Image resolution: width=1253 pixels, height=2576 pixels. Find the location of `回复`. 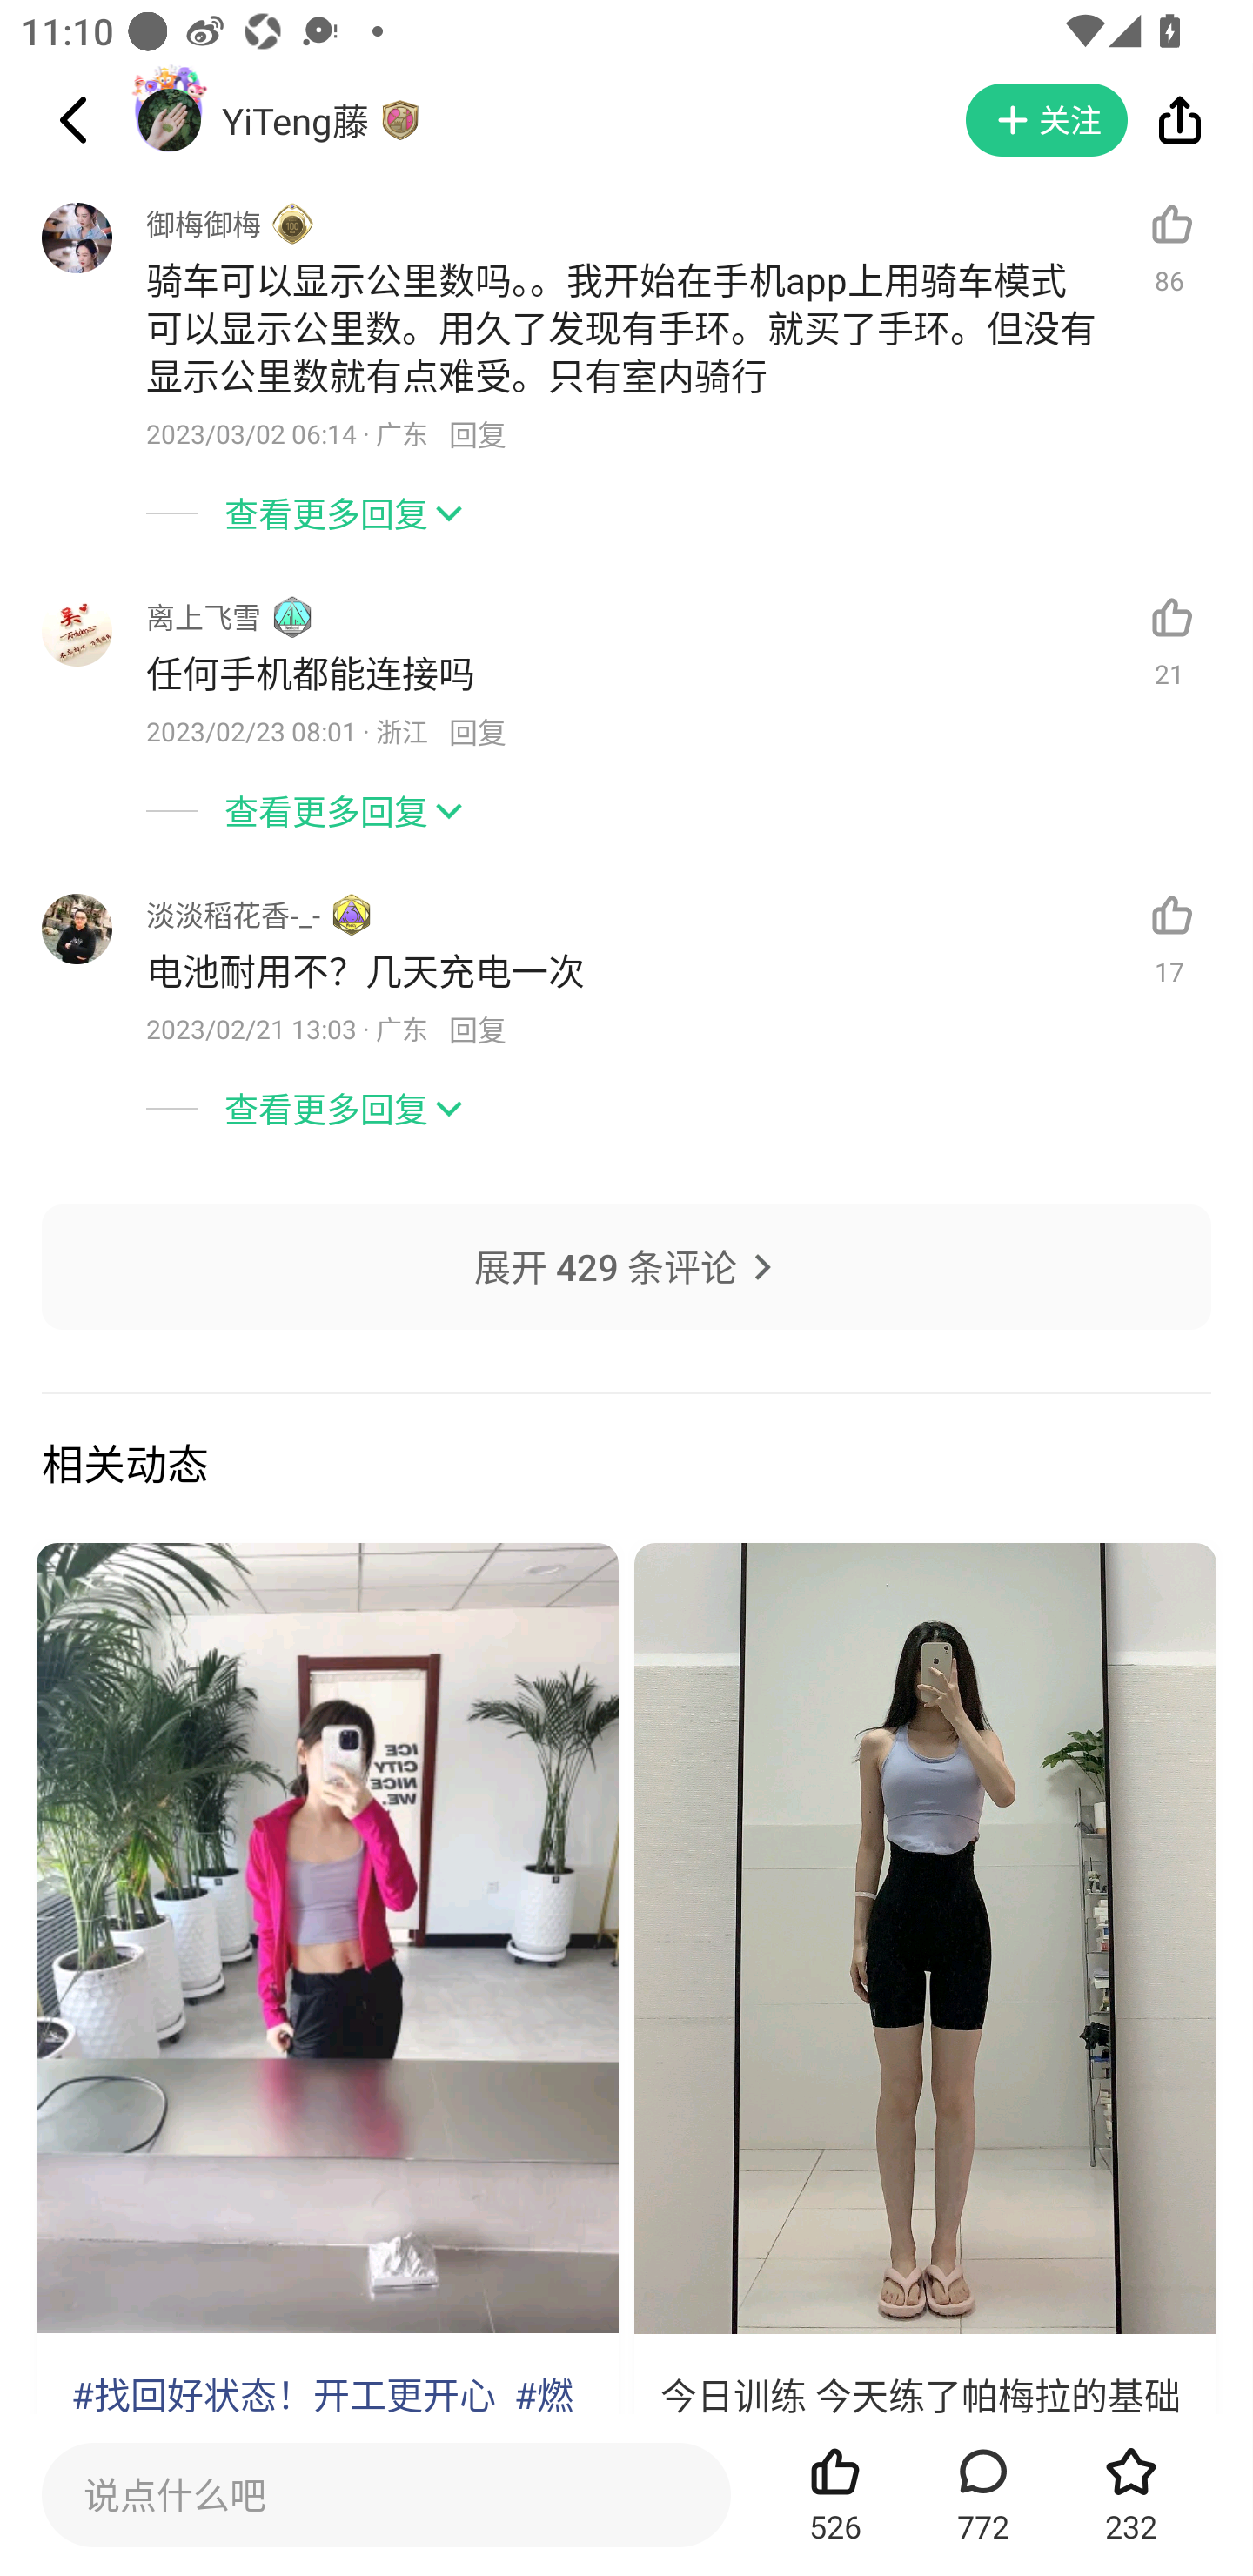

回复 is located at coordinates (477, 433).